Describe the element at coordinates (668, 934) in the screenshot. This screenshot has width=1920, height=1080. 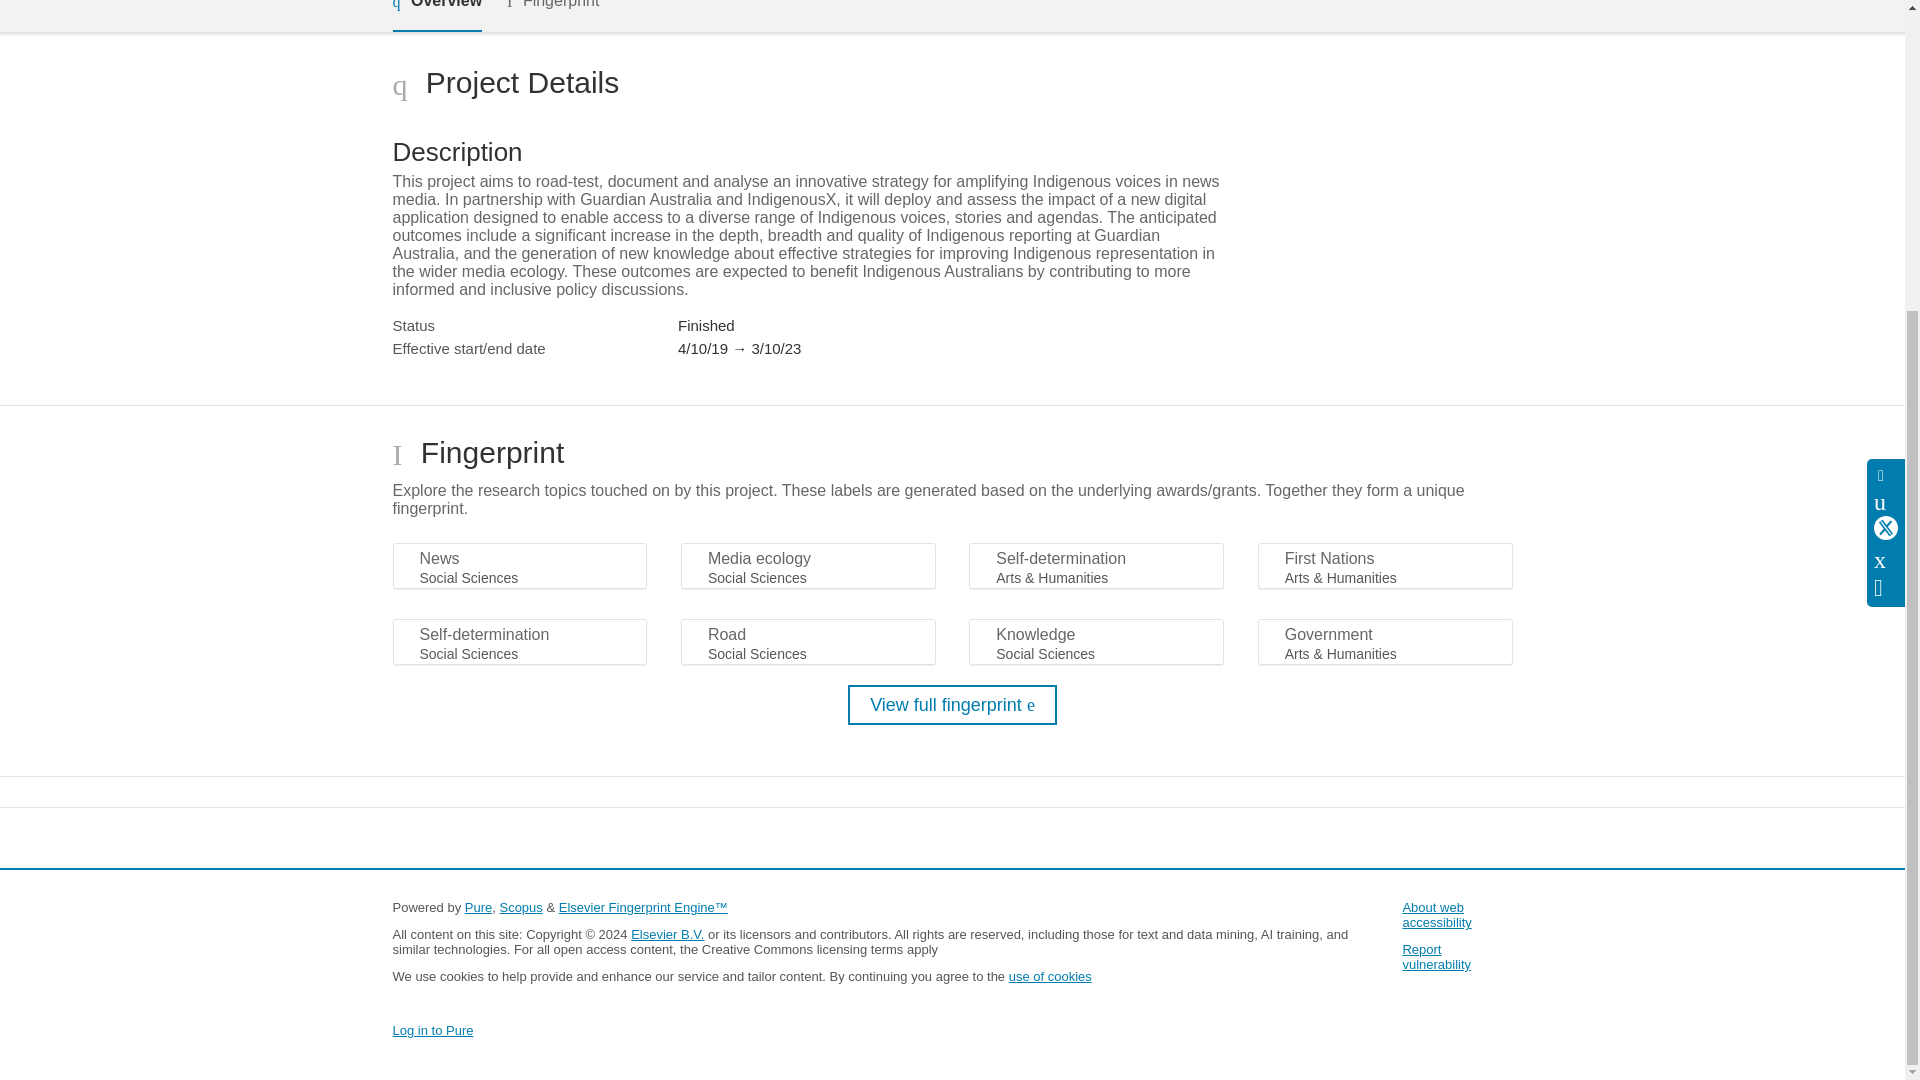
I see `Elsevier B.V.` at that location.